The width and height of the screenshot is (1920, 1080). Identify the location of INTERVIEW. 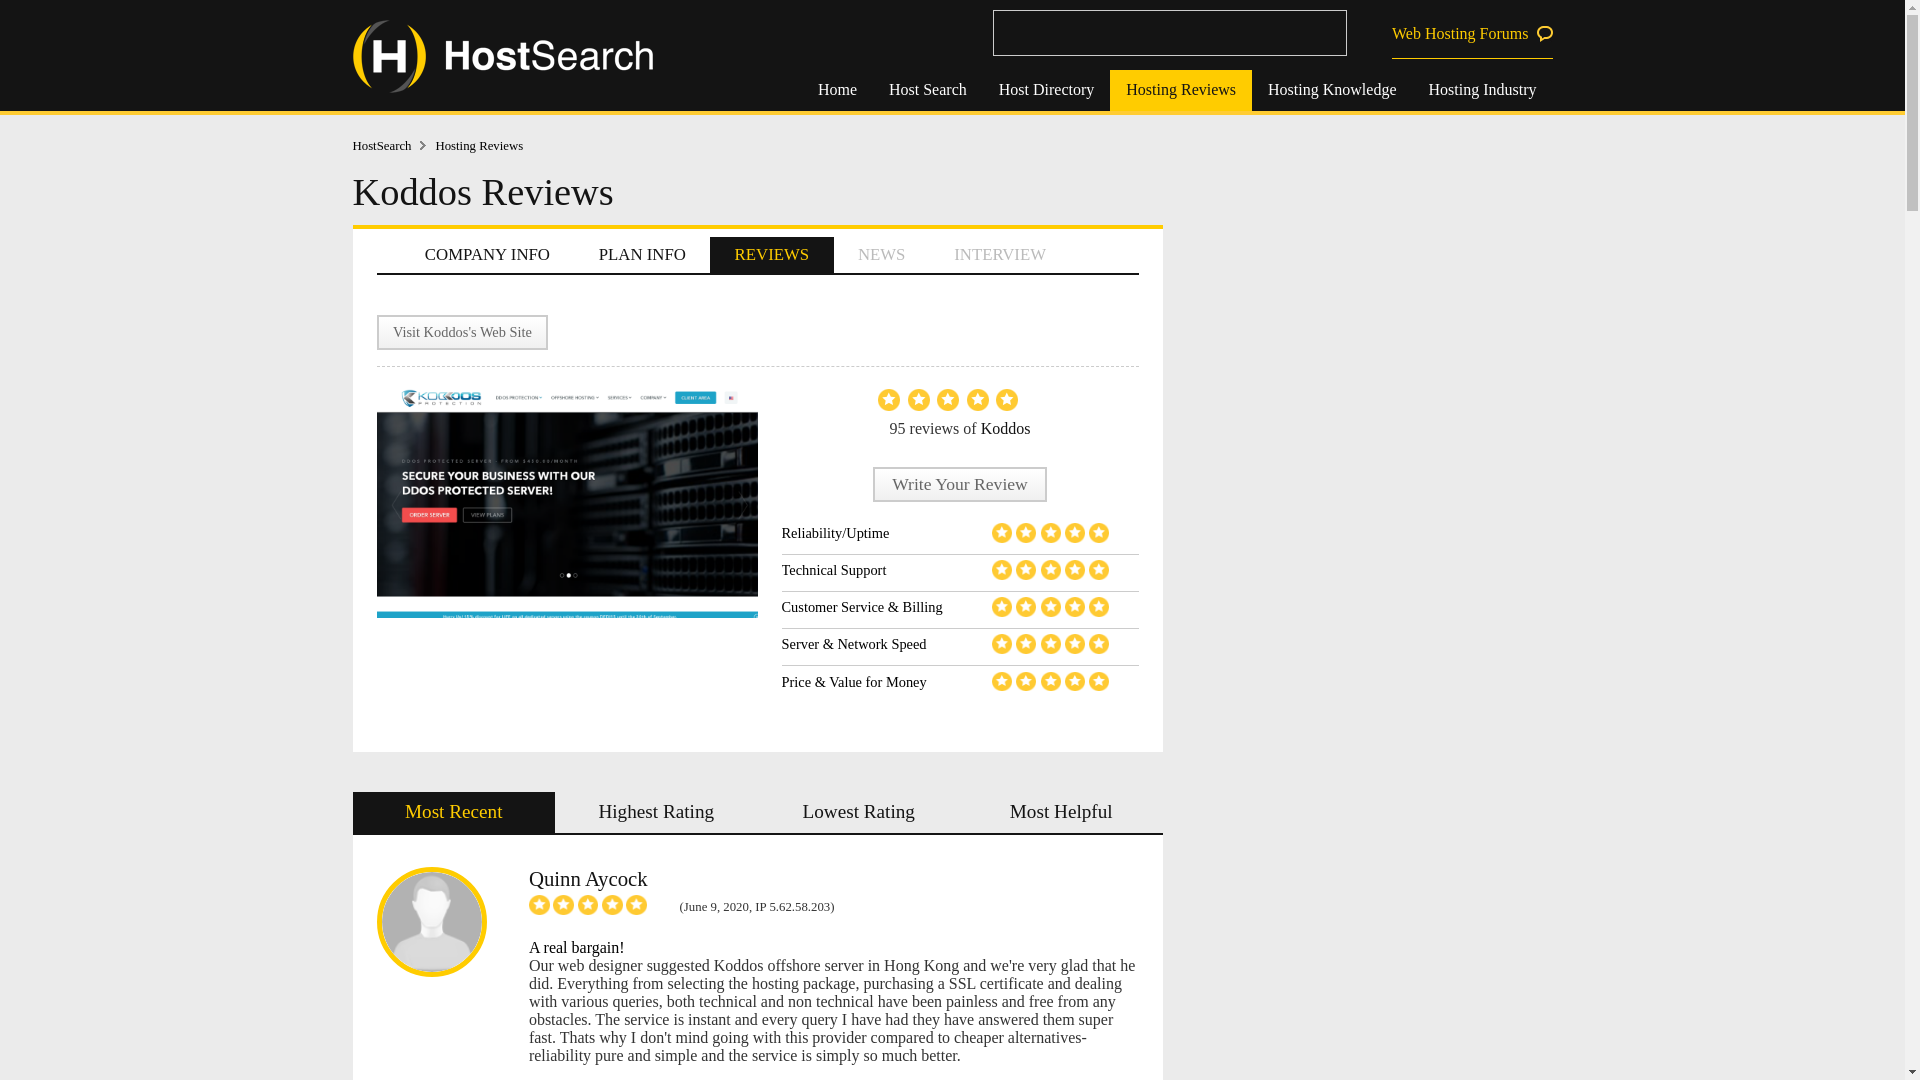
(1000, 255).